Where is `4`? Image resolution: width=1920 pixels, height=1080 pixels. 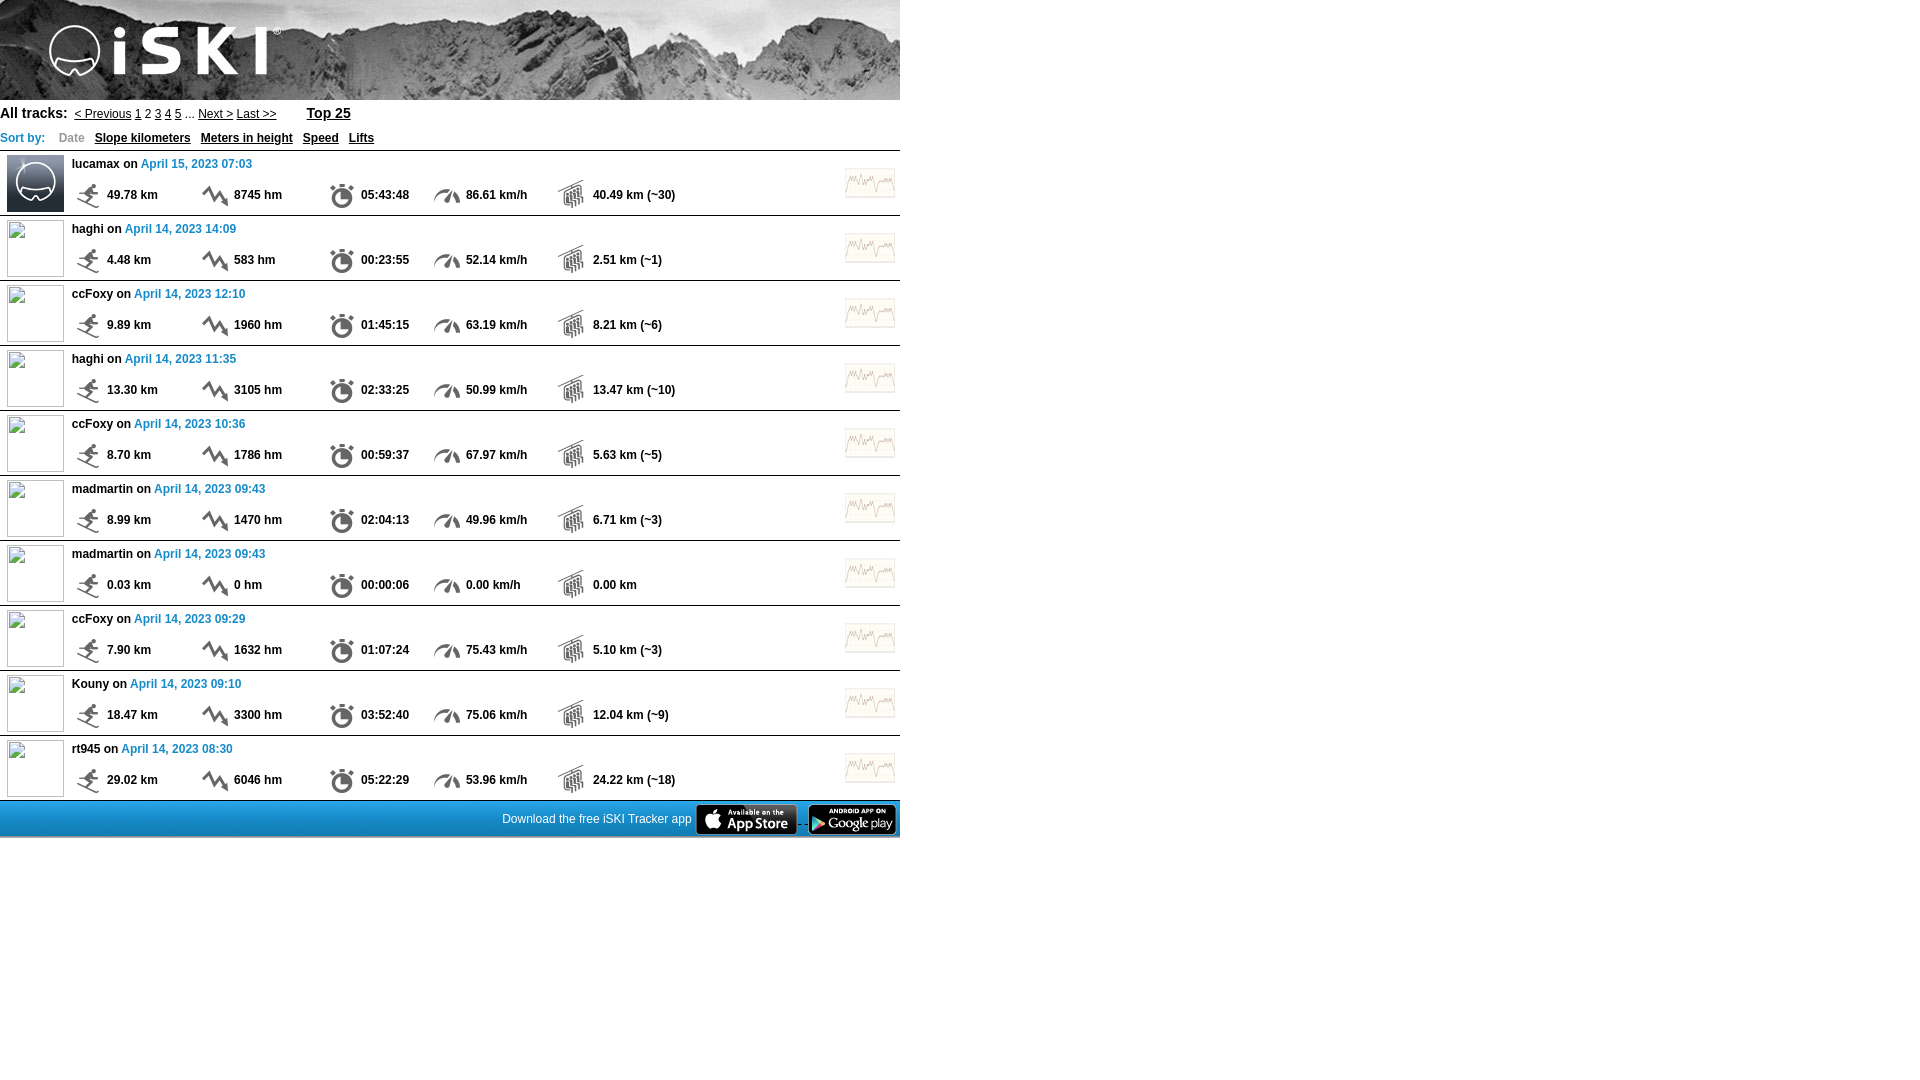 4 is located at coordinates (168, 113).